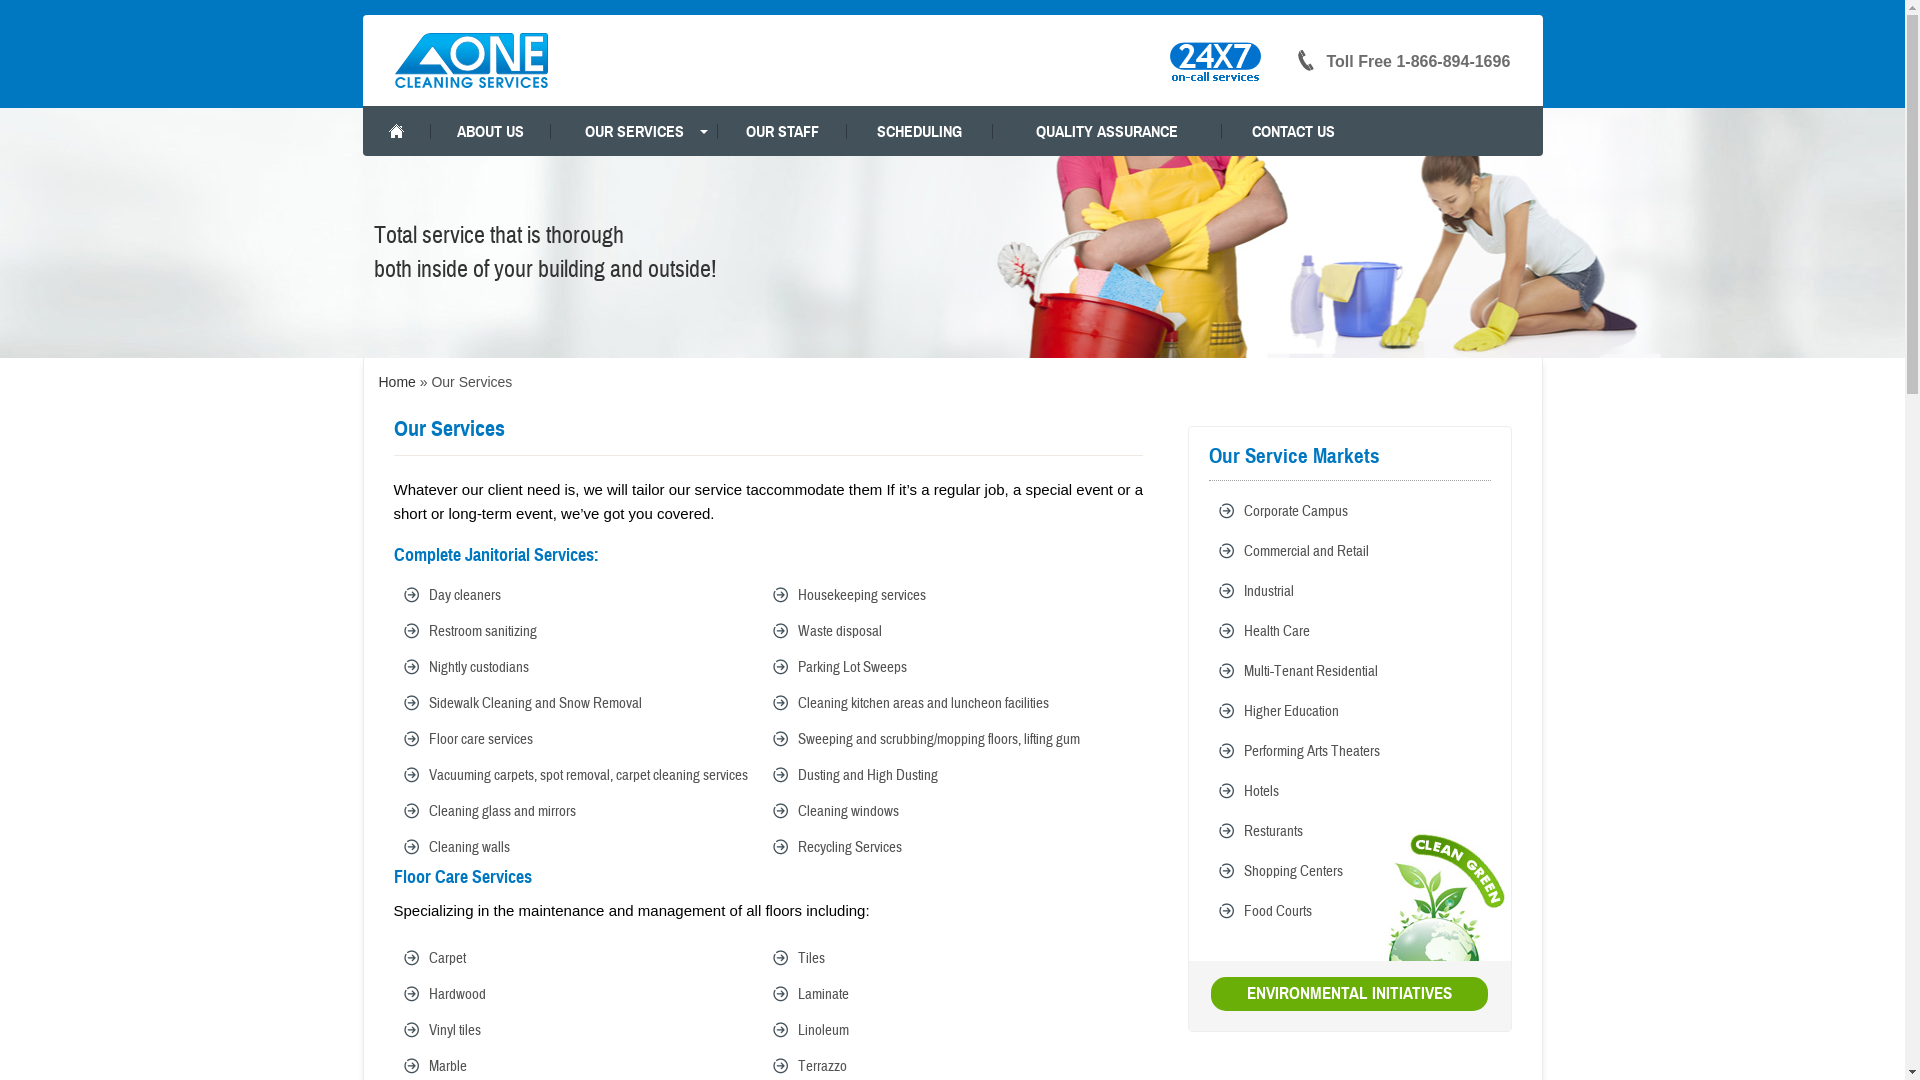 The image size is (1920, 1080). What do you see at coordinates (1402, 62) in the screenshot?
I see `Toll Free 1-866-894-1696` at bounding box center [1402, 62].